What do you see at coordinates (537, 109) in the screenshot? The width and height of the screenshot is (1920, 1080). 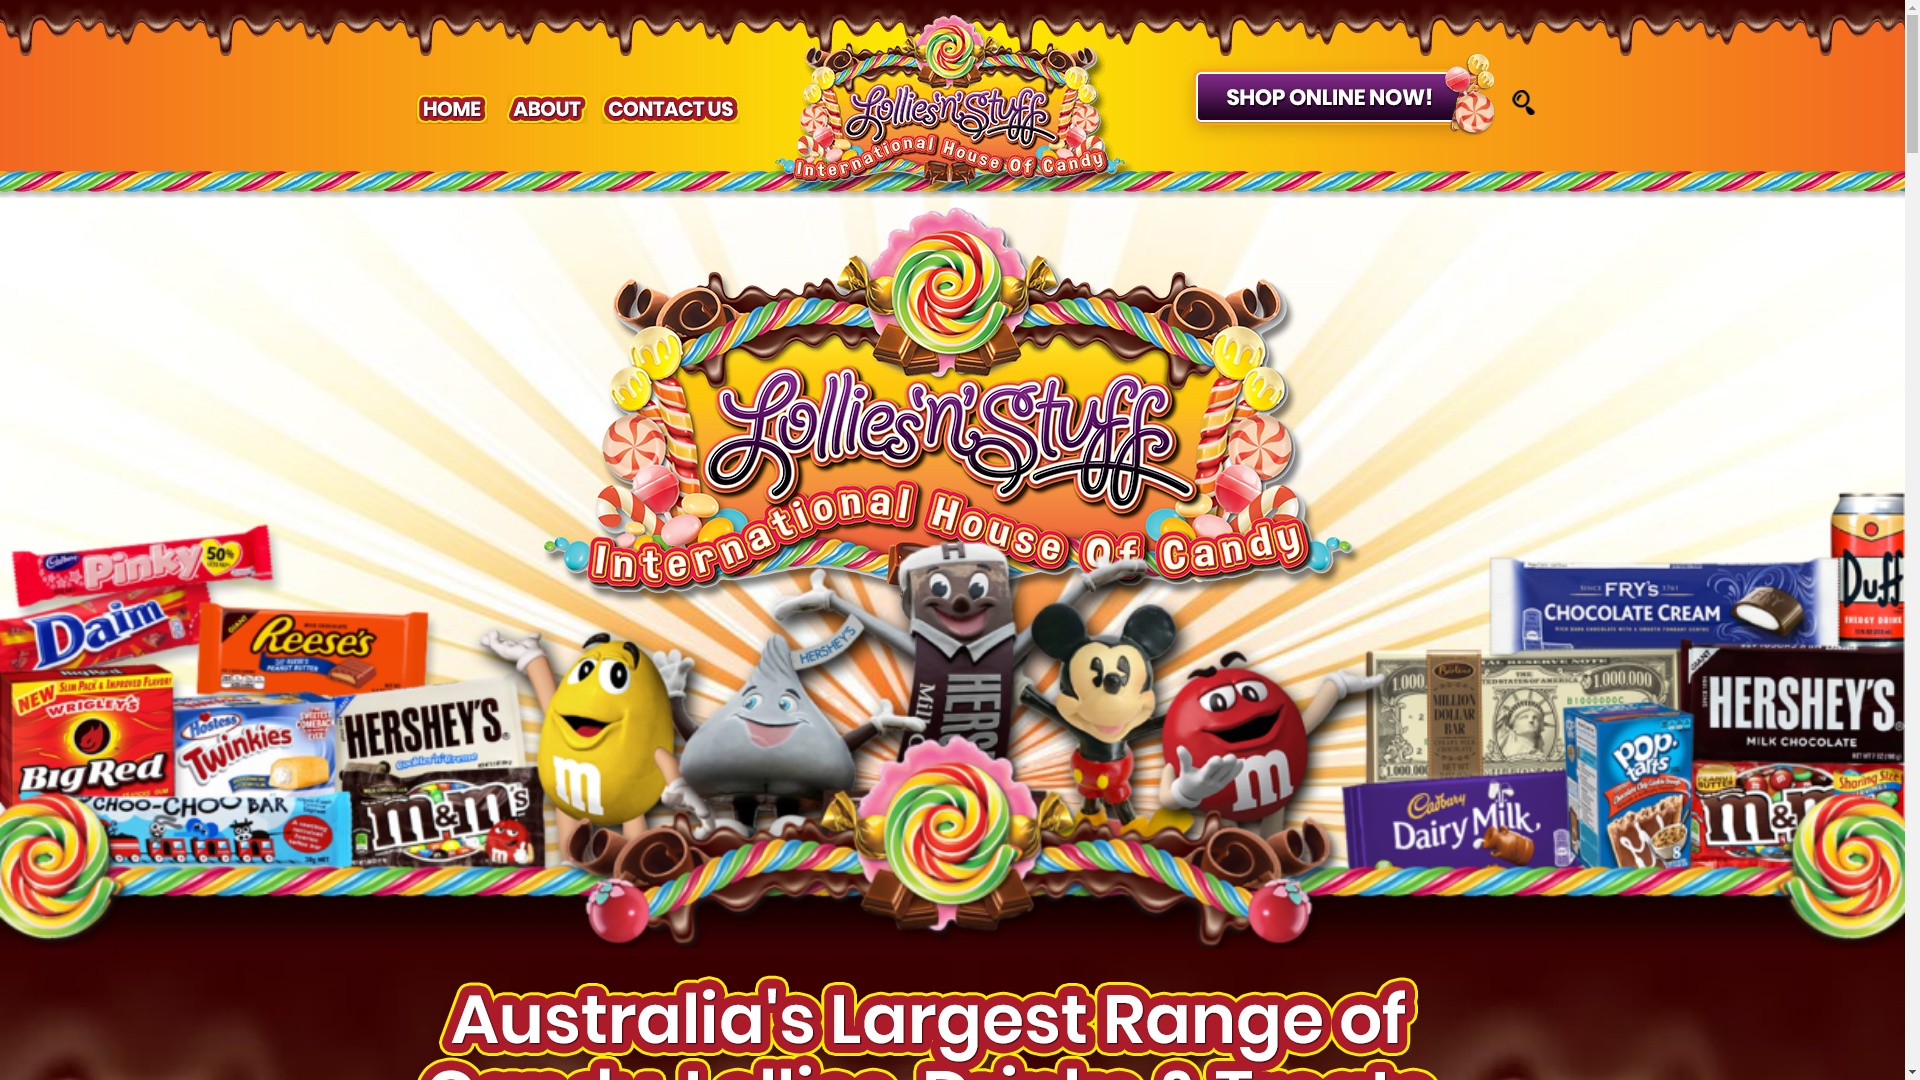 I see `About` at bounding box center [537, 109].